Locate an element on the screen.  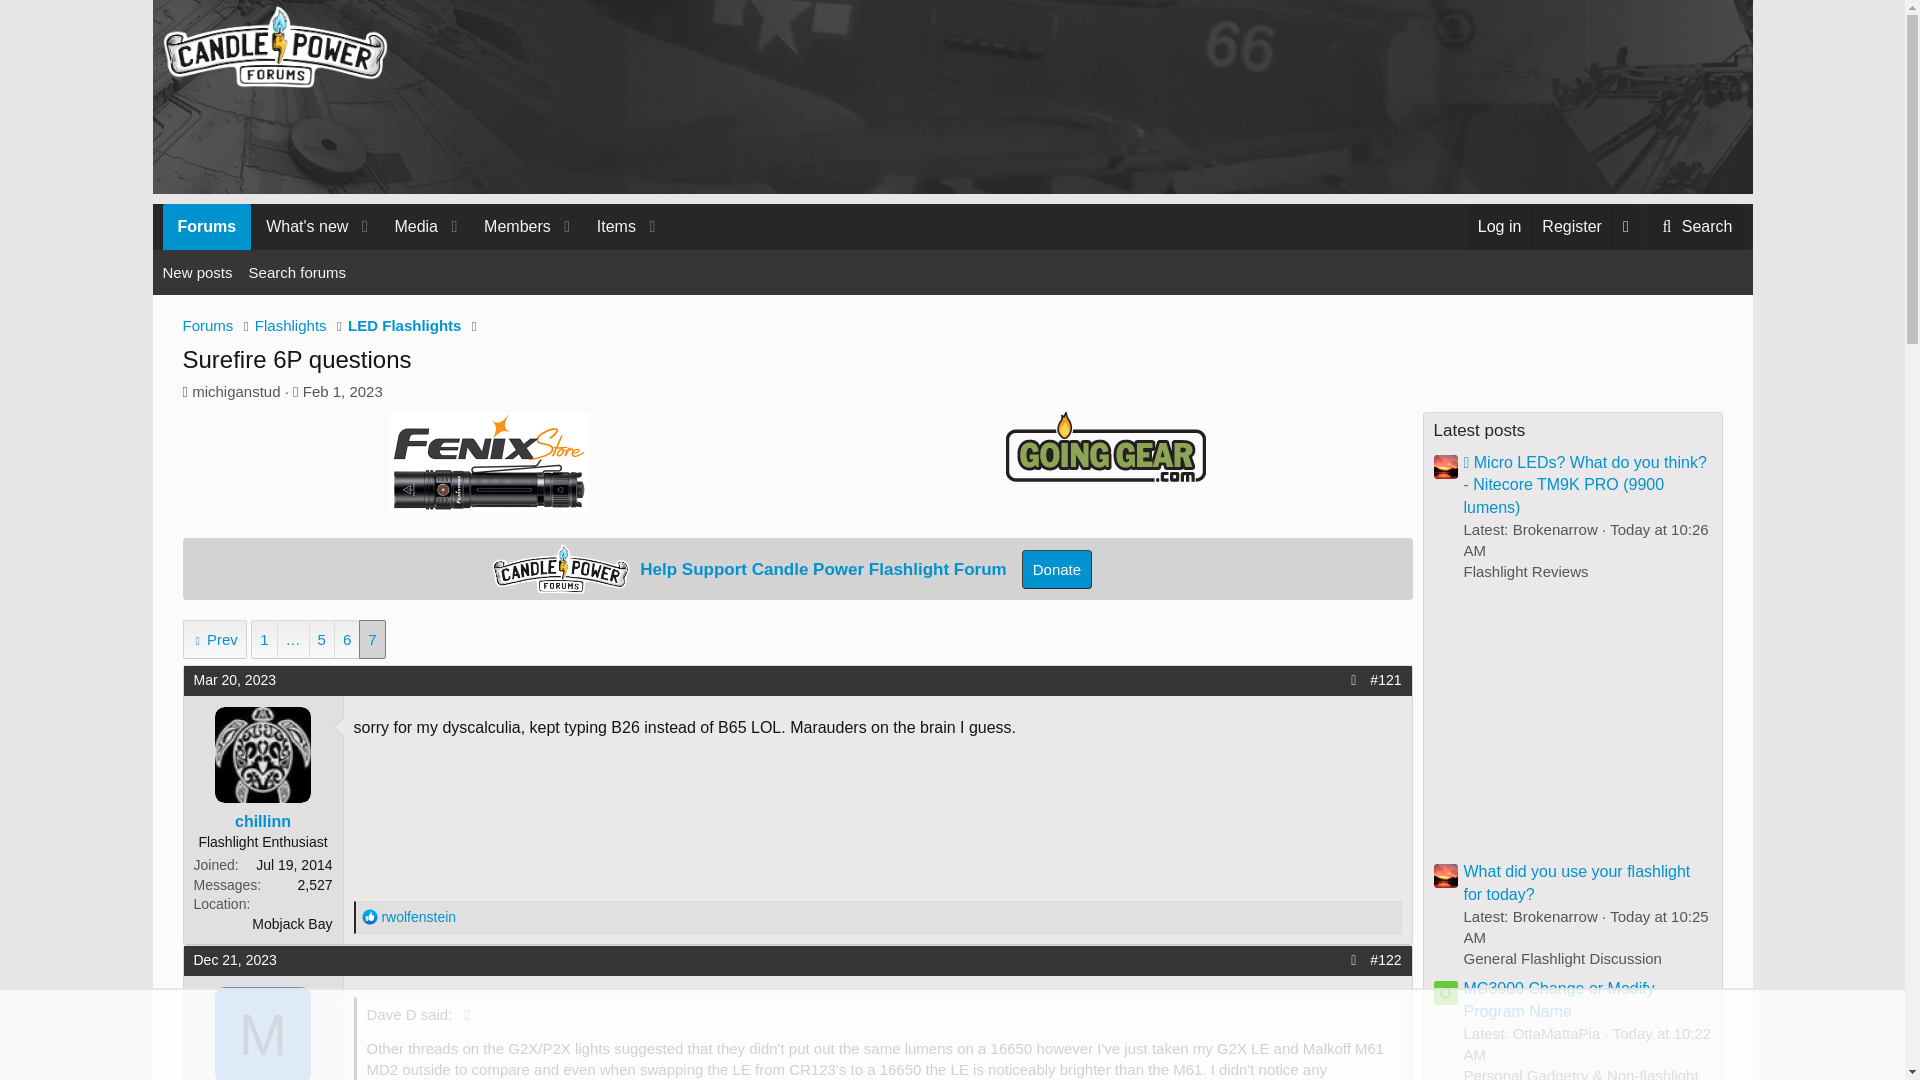
3rd party ad content is located at coordinates (1056, 568).